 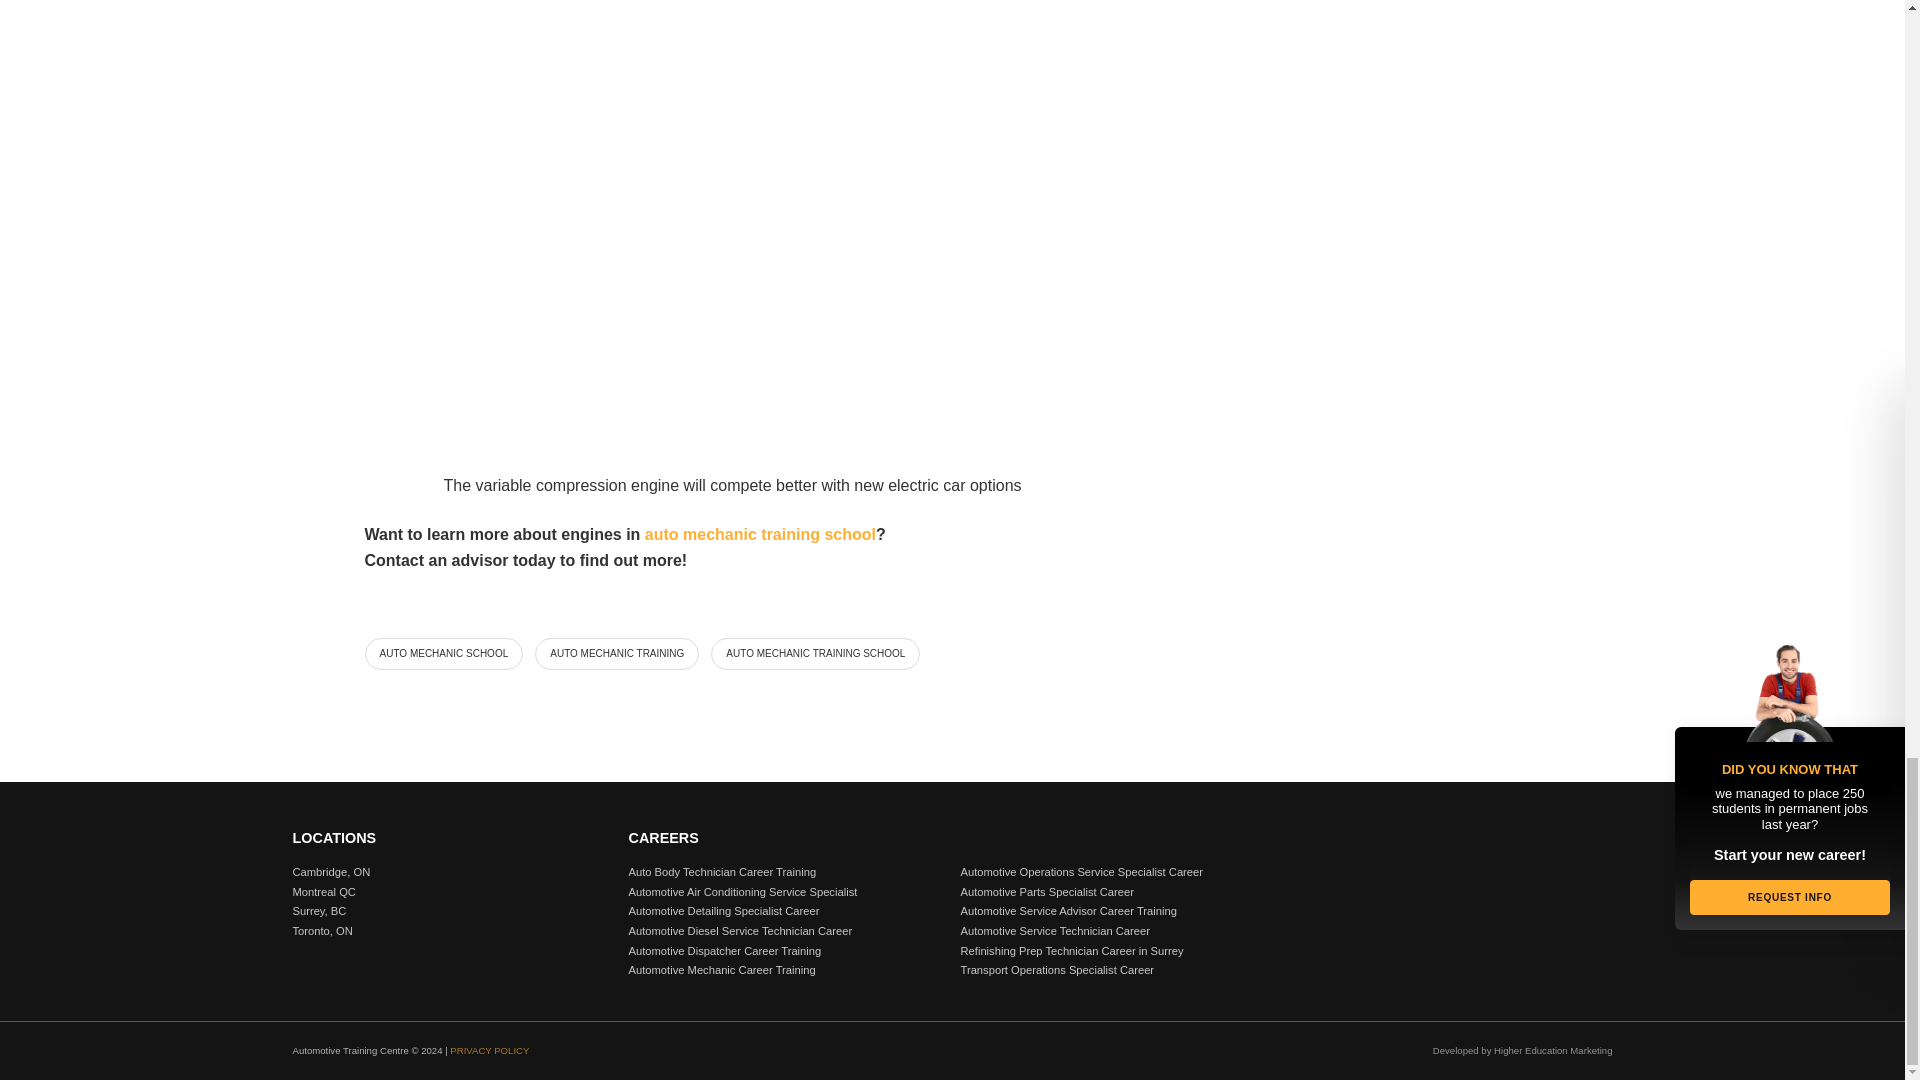 What do you see at coordinates (760, 534) in the screenshot?
I see `auto mechanic training school` at bounding box center [760, 534].